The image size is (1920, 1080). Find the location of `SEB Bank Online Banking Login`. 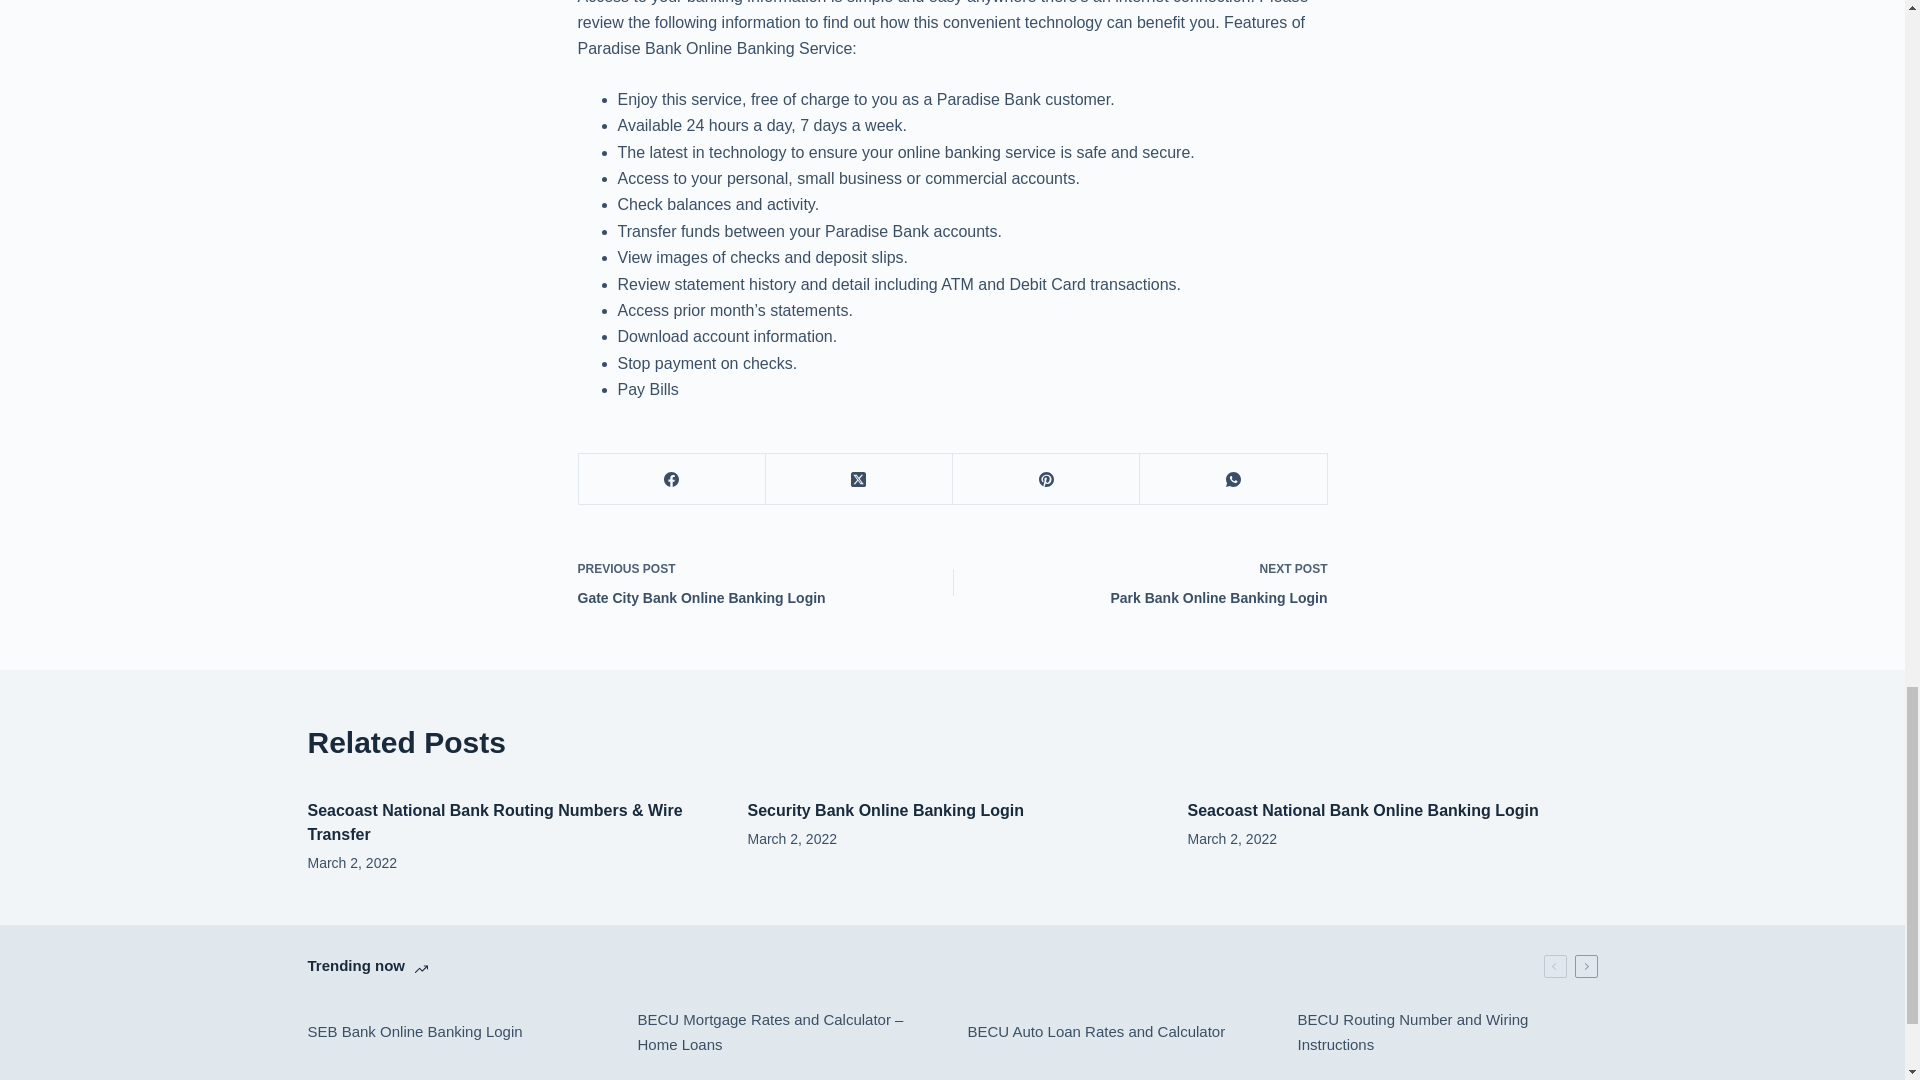

SEB Bank Online Banking Login is located at coordinates (1154, 582).